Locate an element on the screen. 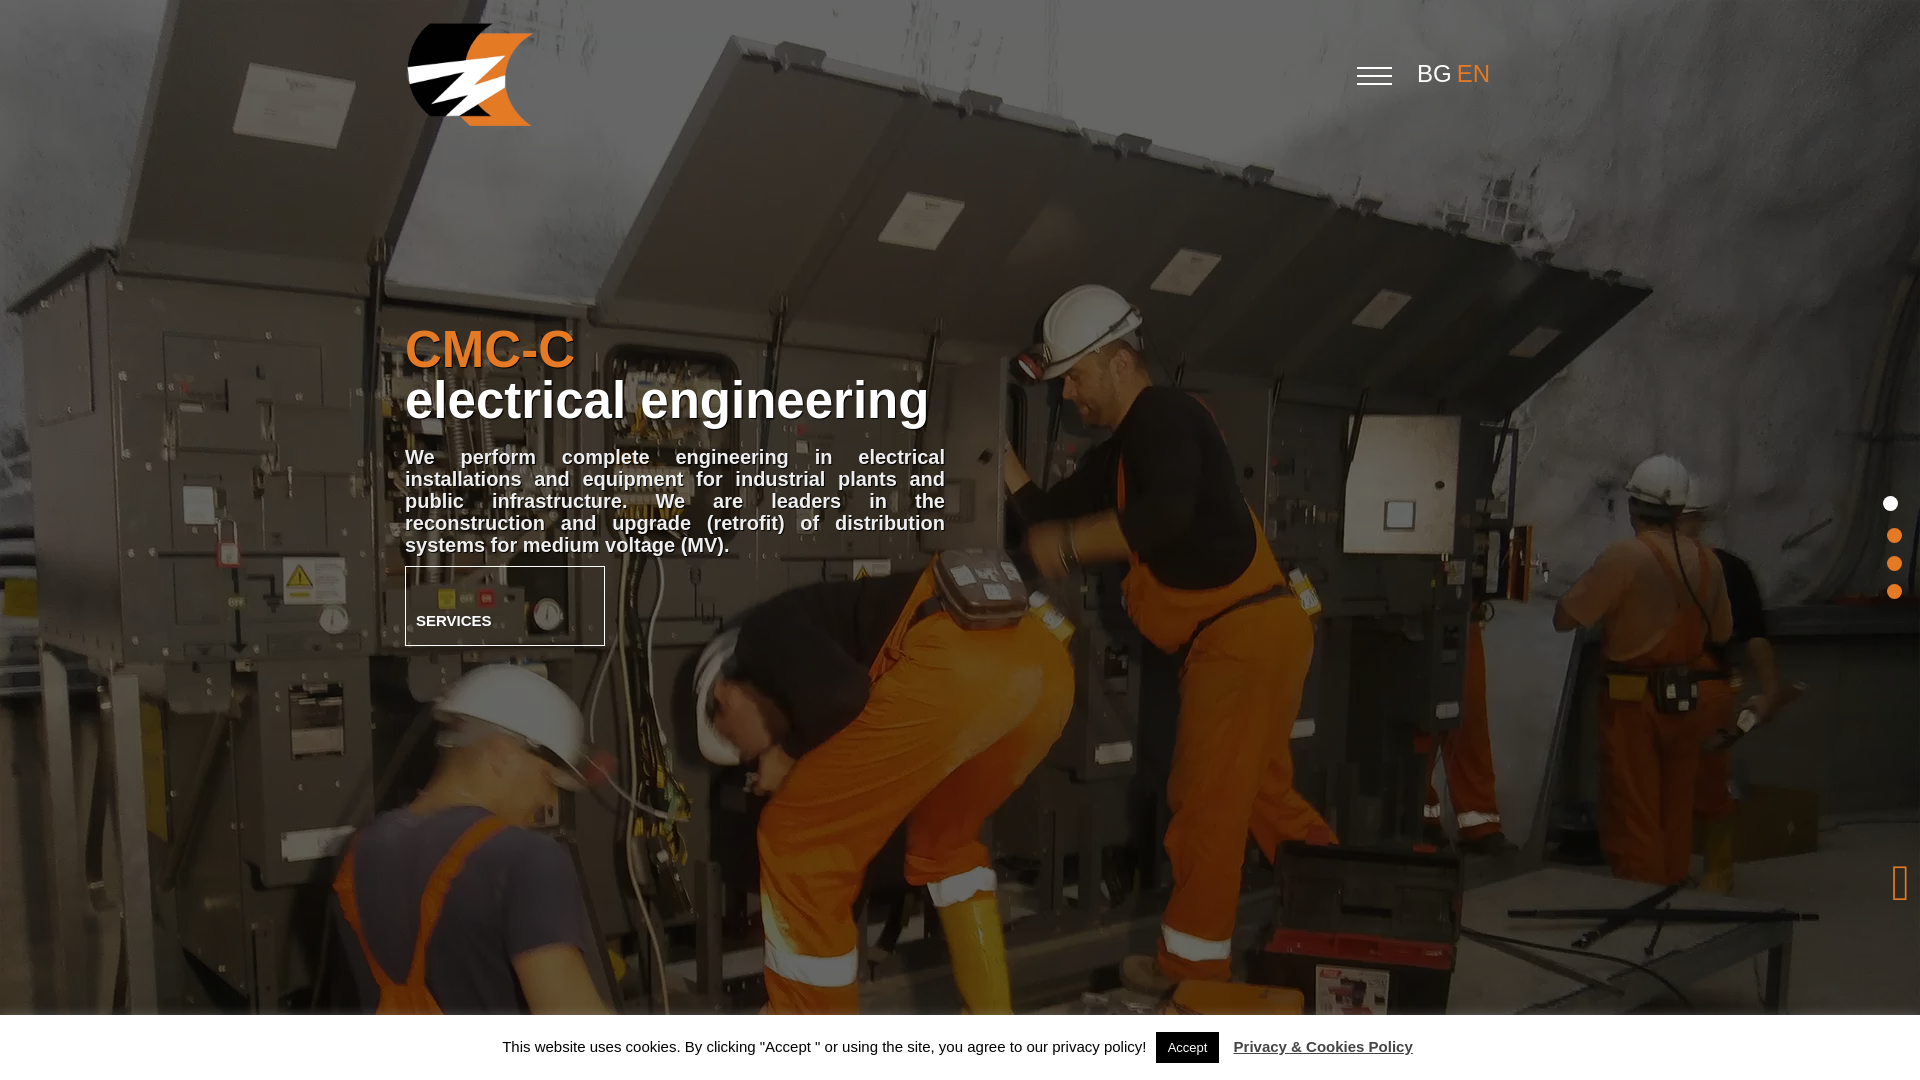 The height and width of the screenshot is (1080, 1920). About us is located at coordinates (1888, 530).